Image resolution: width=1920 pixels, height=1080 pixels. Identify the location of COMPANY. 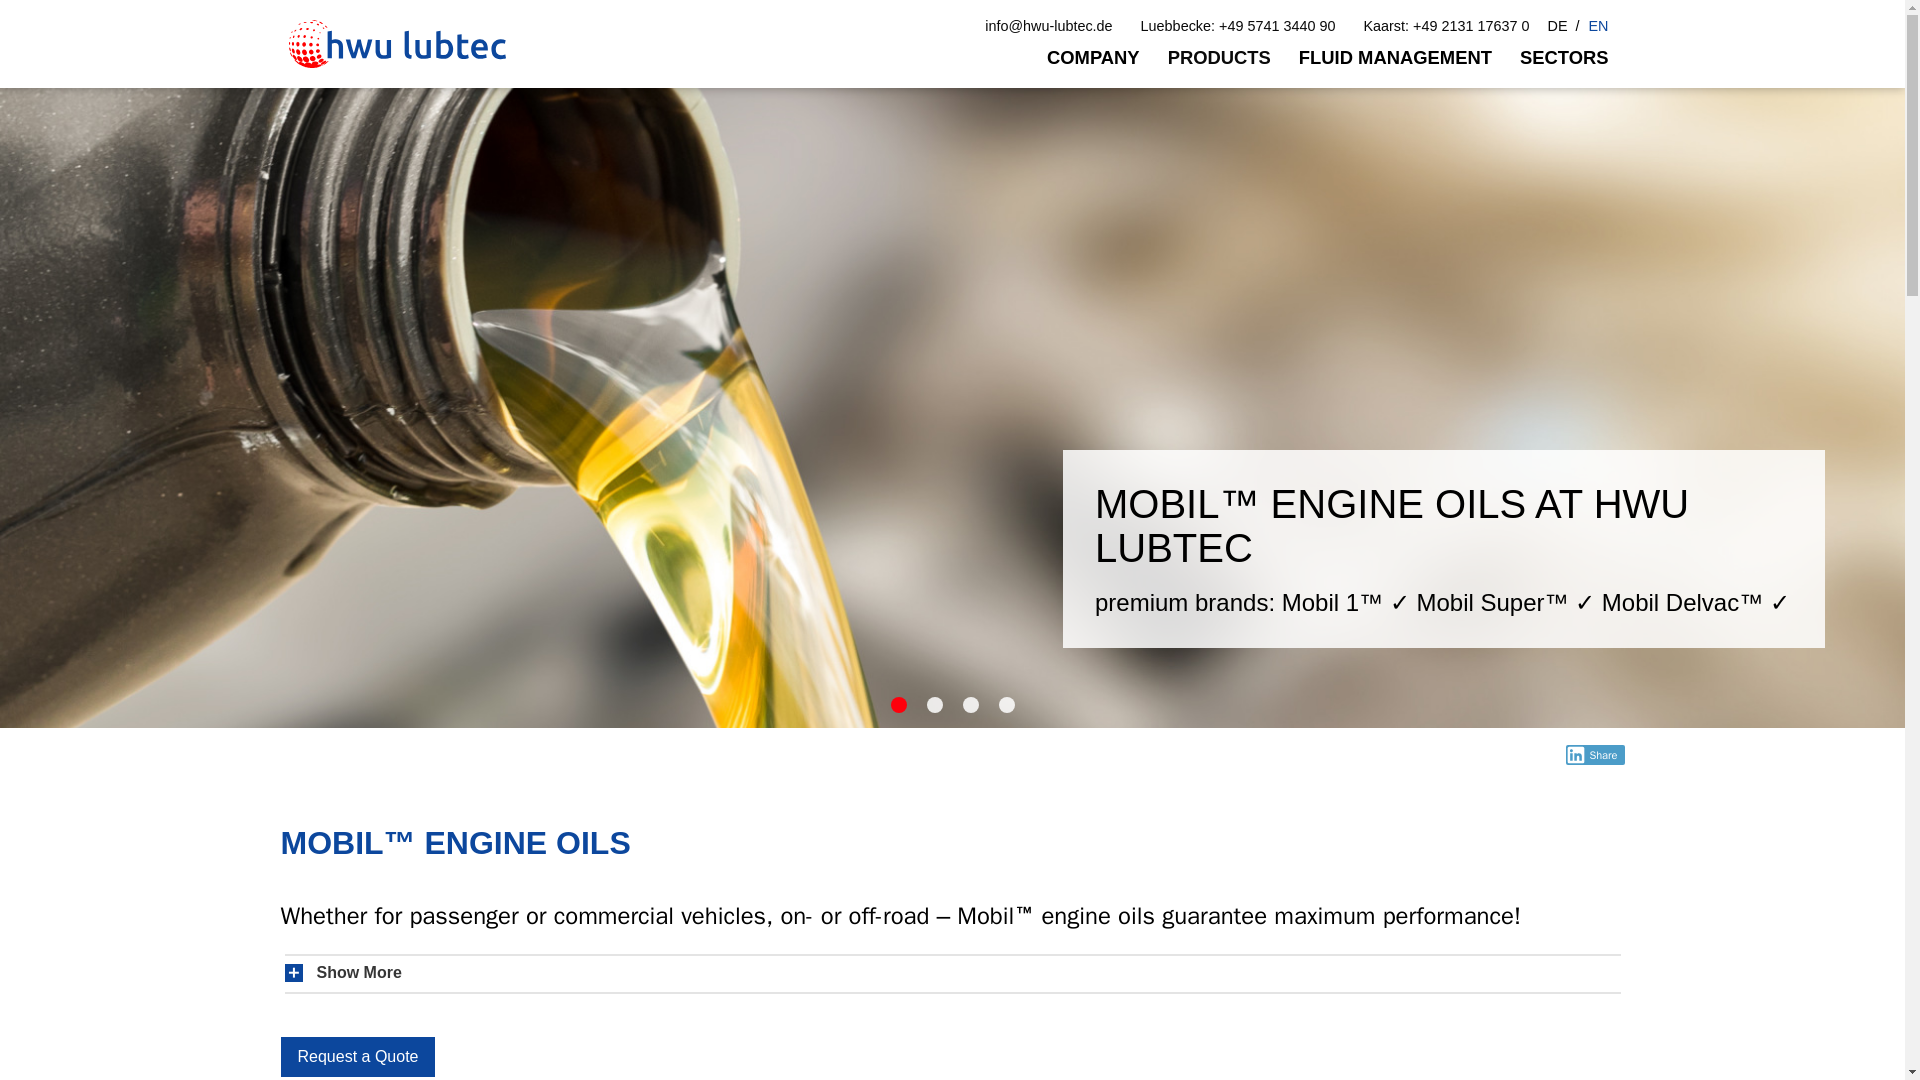
(1093, 57).